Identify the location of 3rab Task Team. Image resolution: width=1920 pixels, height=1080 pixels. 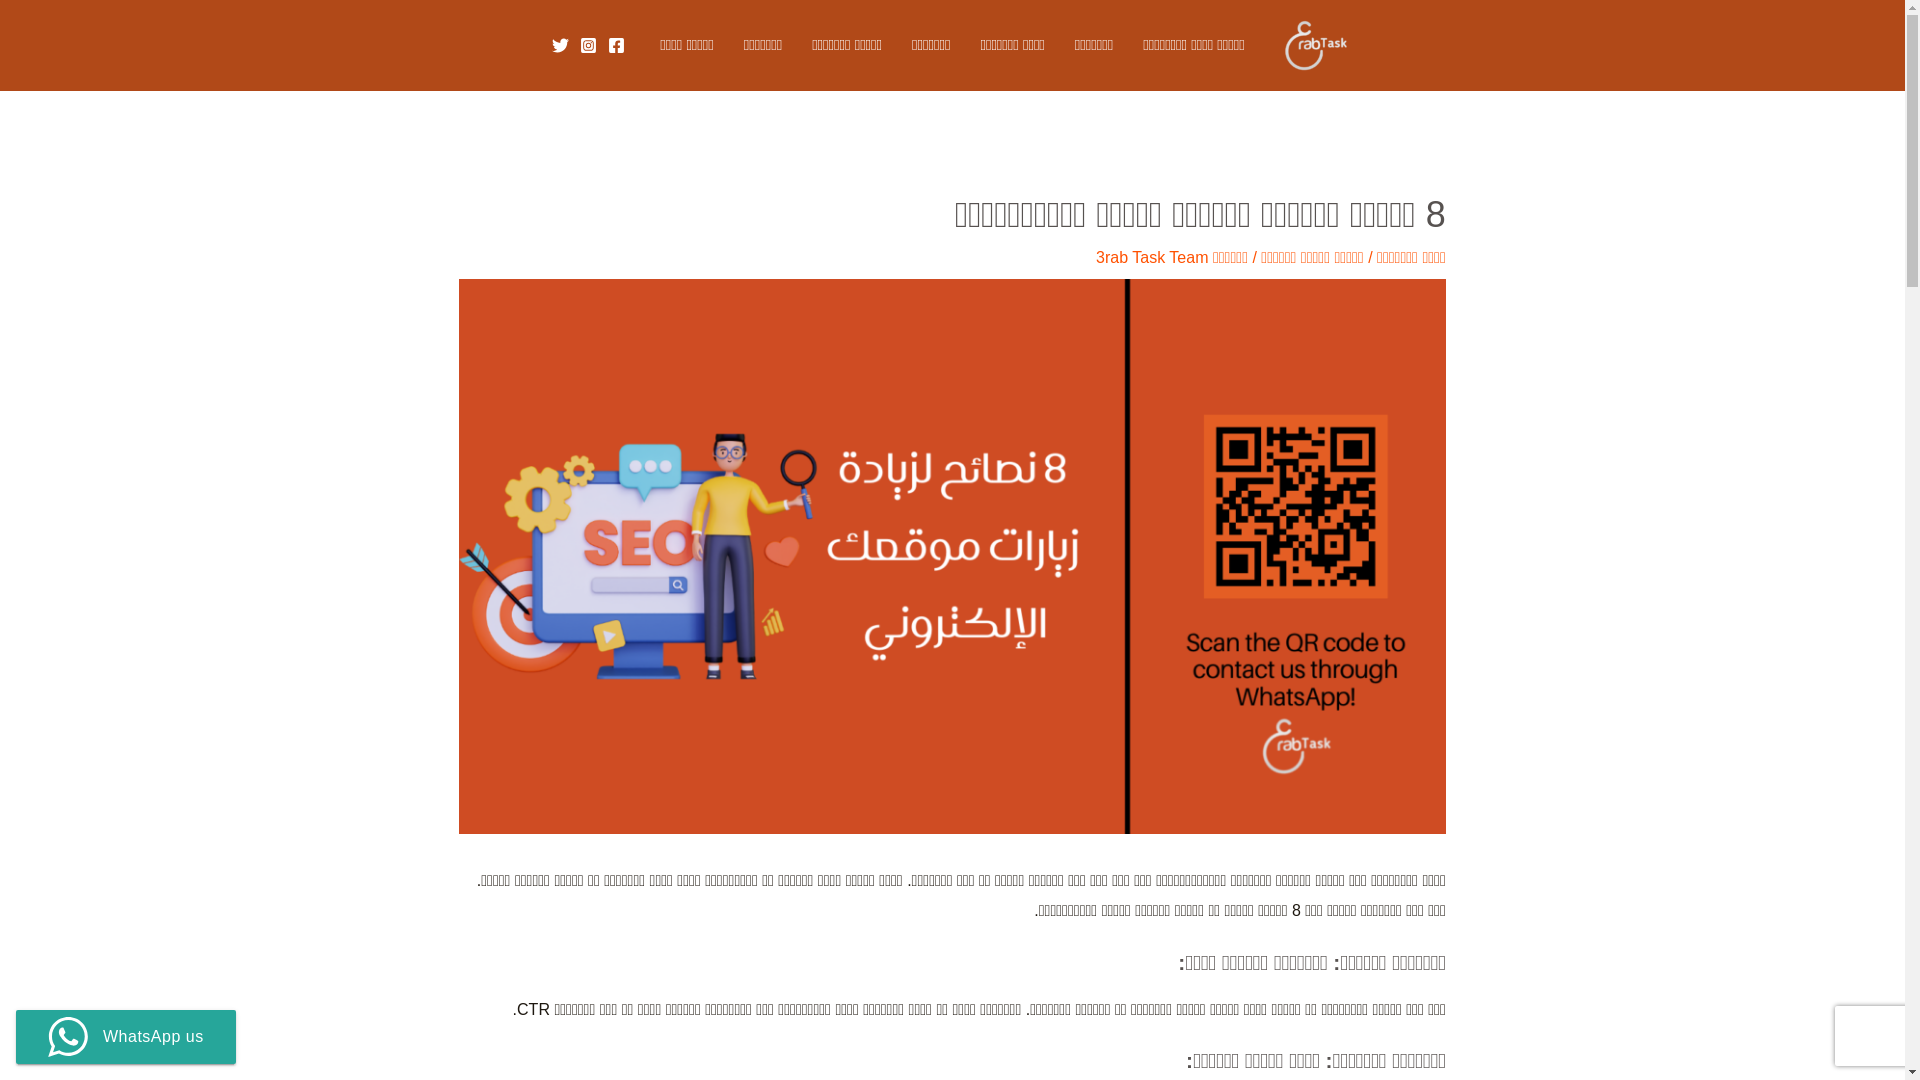
(1152, 258).